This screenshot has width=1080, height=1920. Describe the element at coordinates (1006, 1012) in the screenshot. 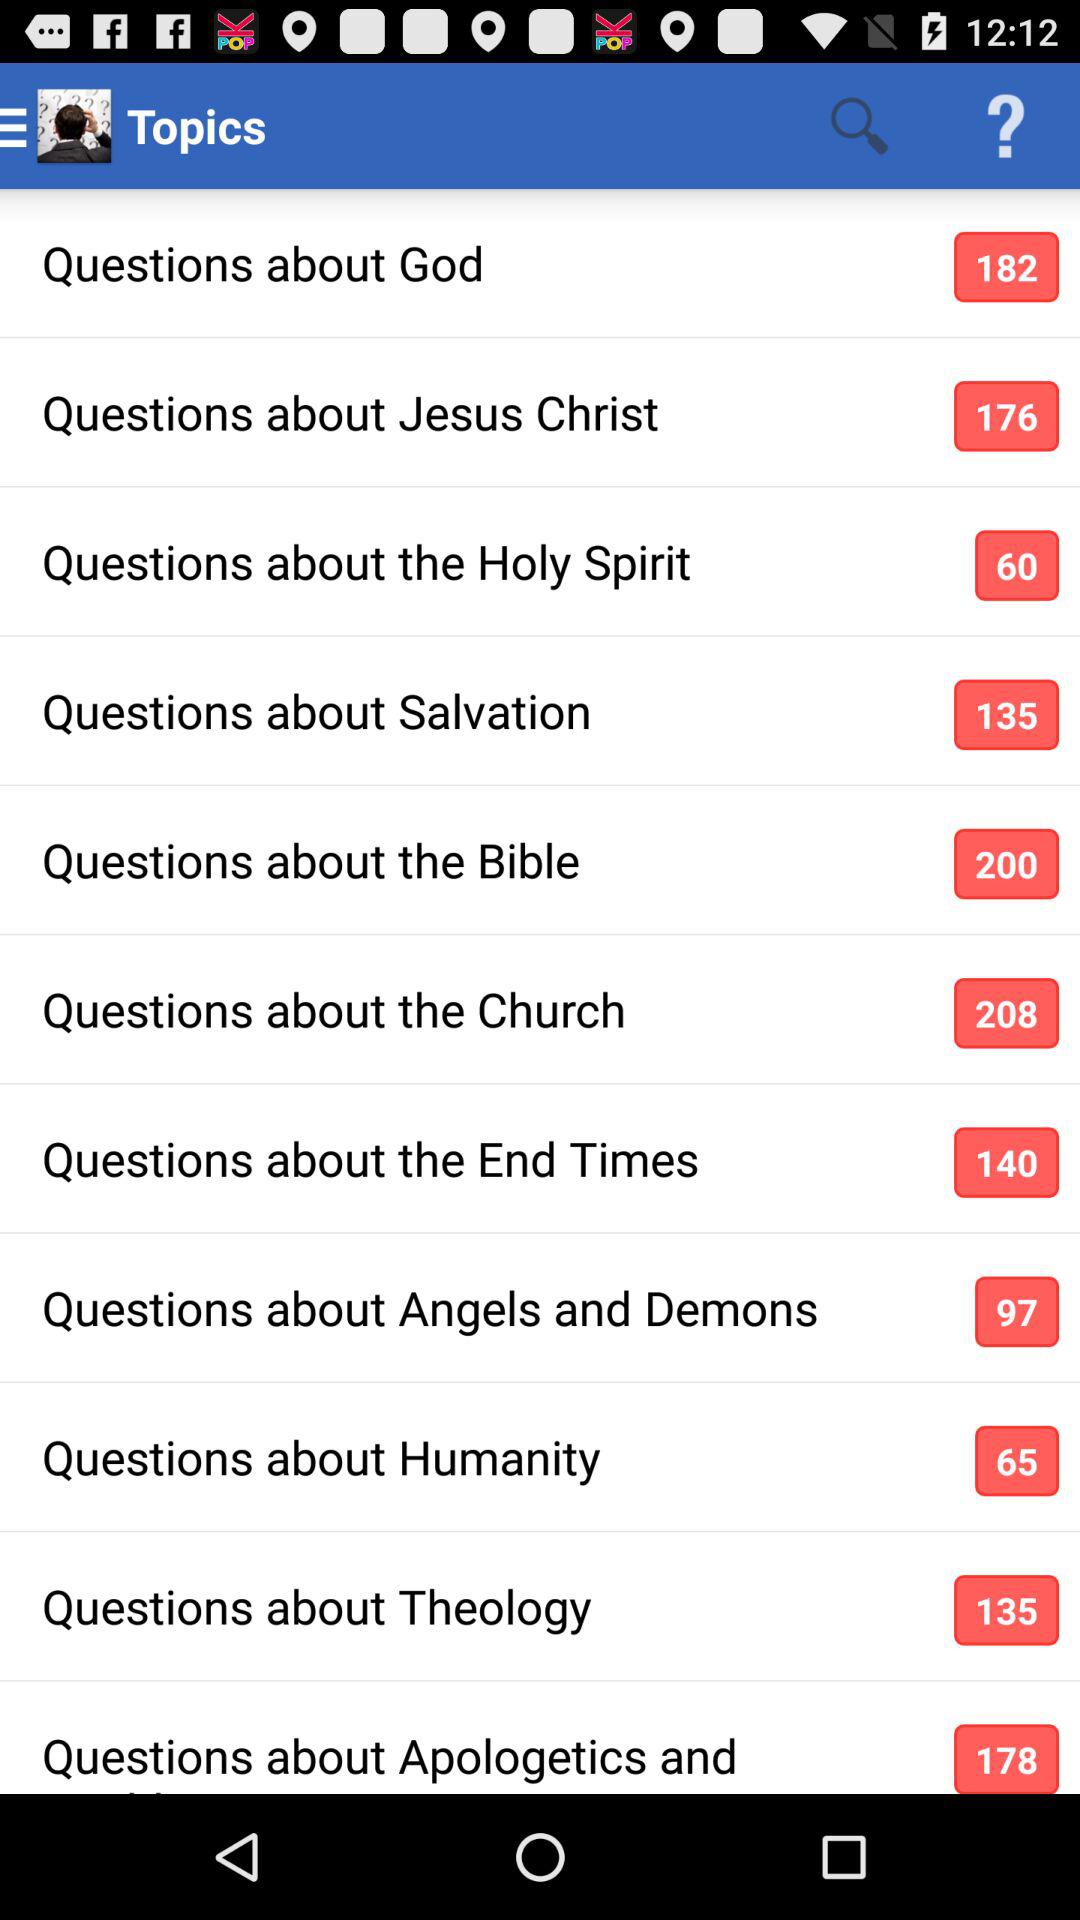

I see `swipe until the 208 app` at that location.